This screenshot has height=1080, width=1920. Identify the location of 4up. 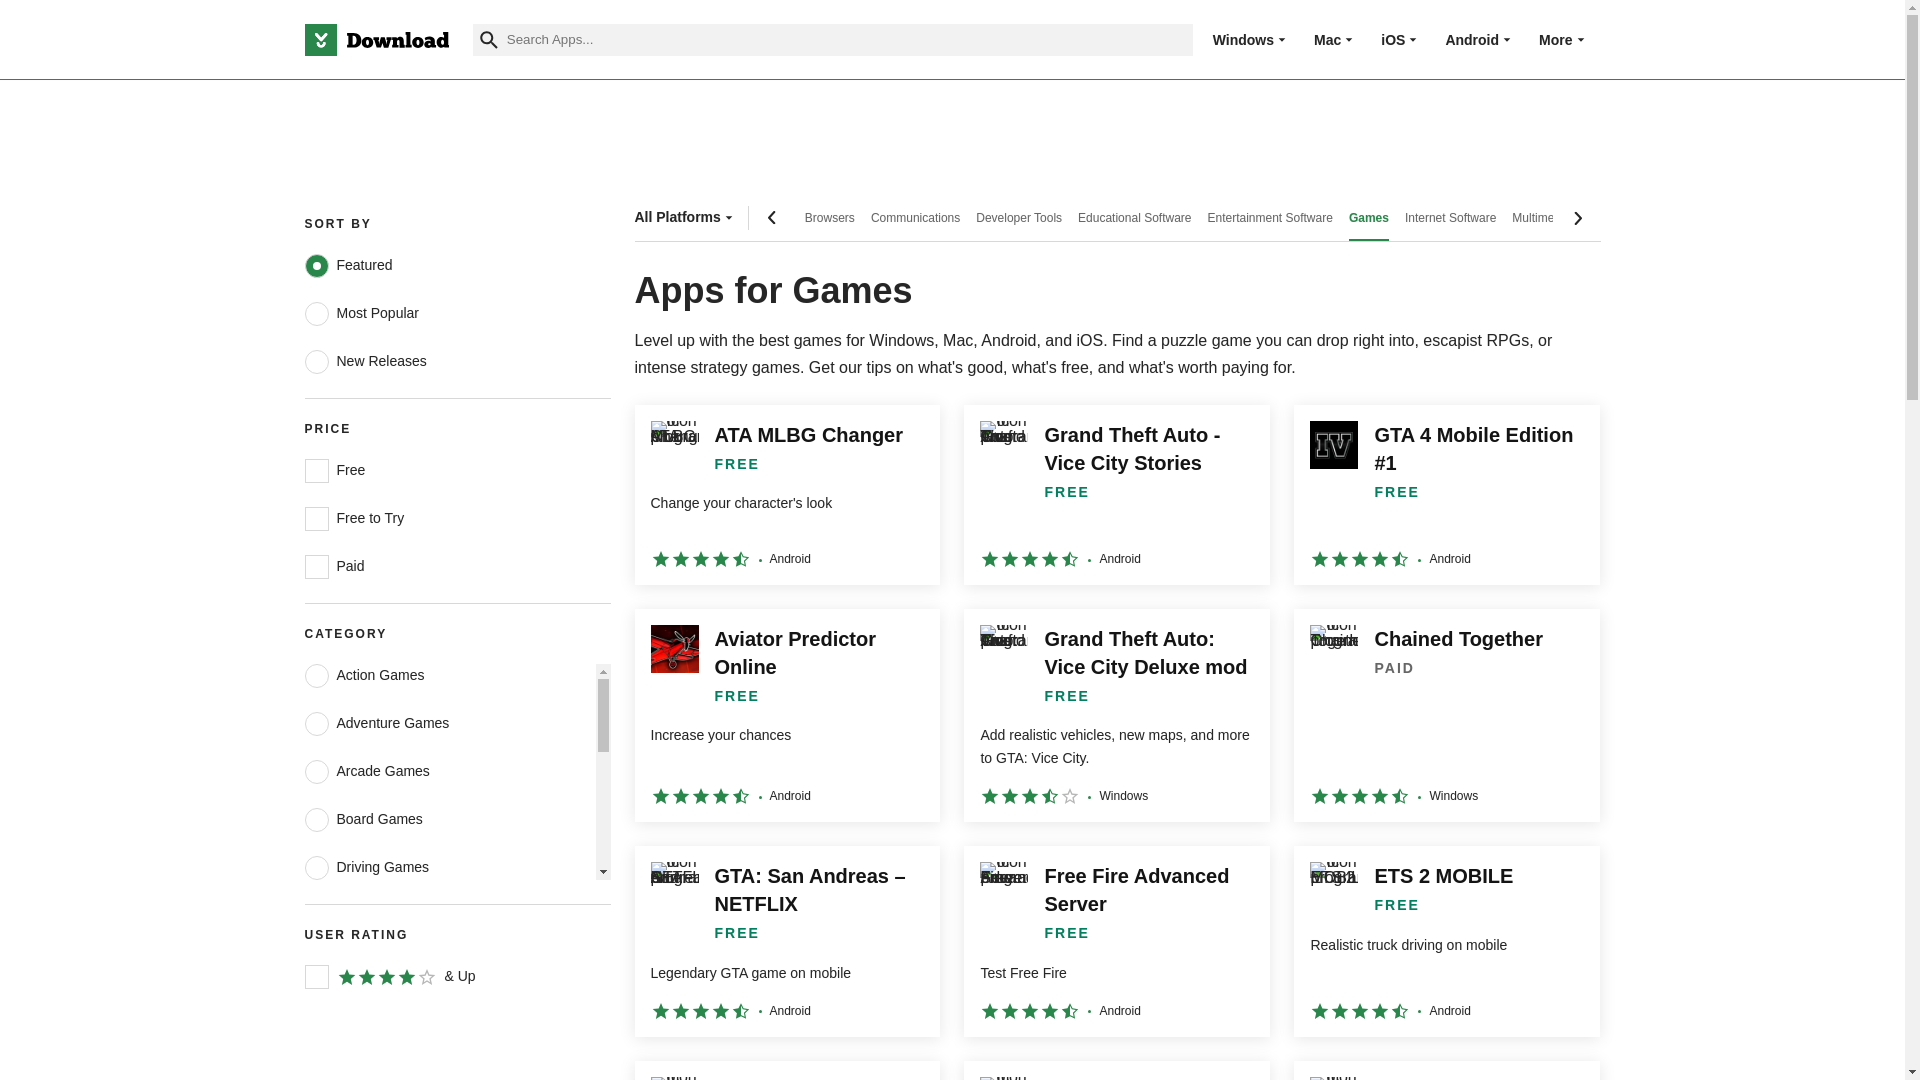
(316, 977).